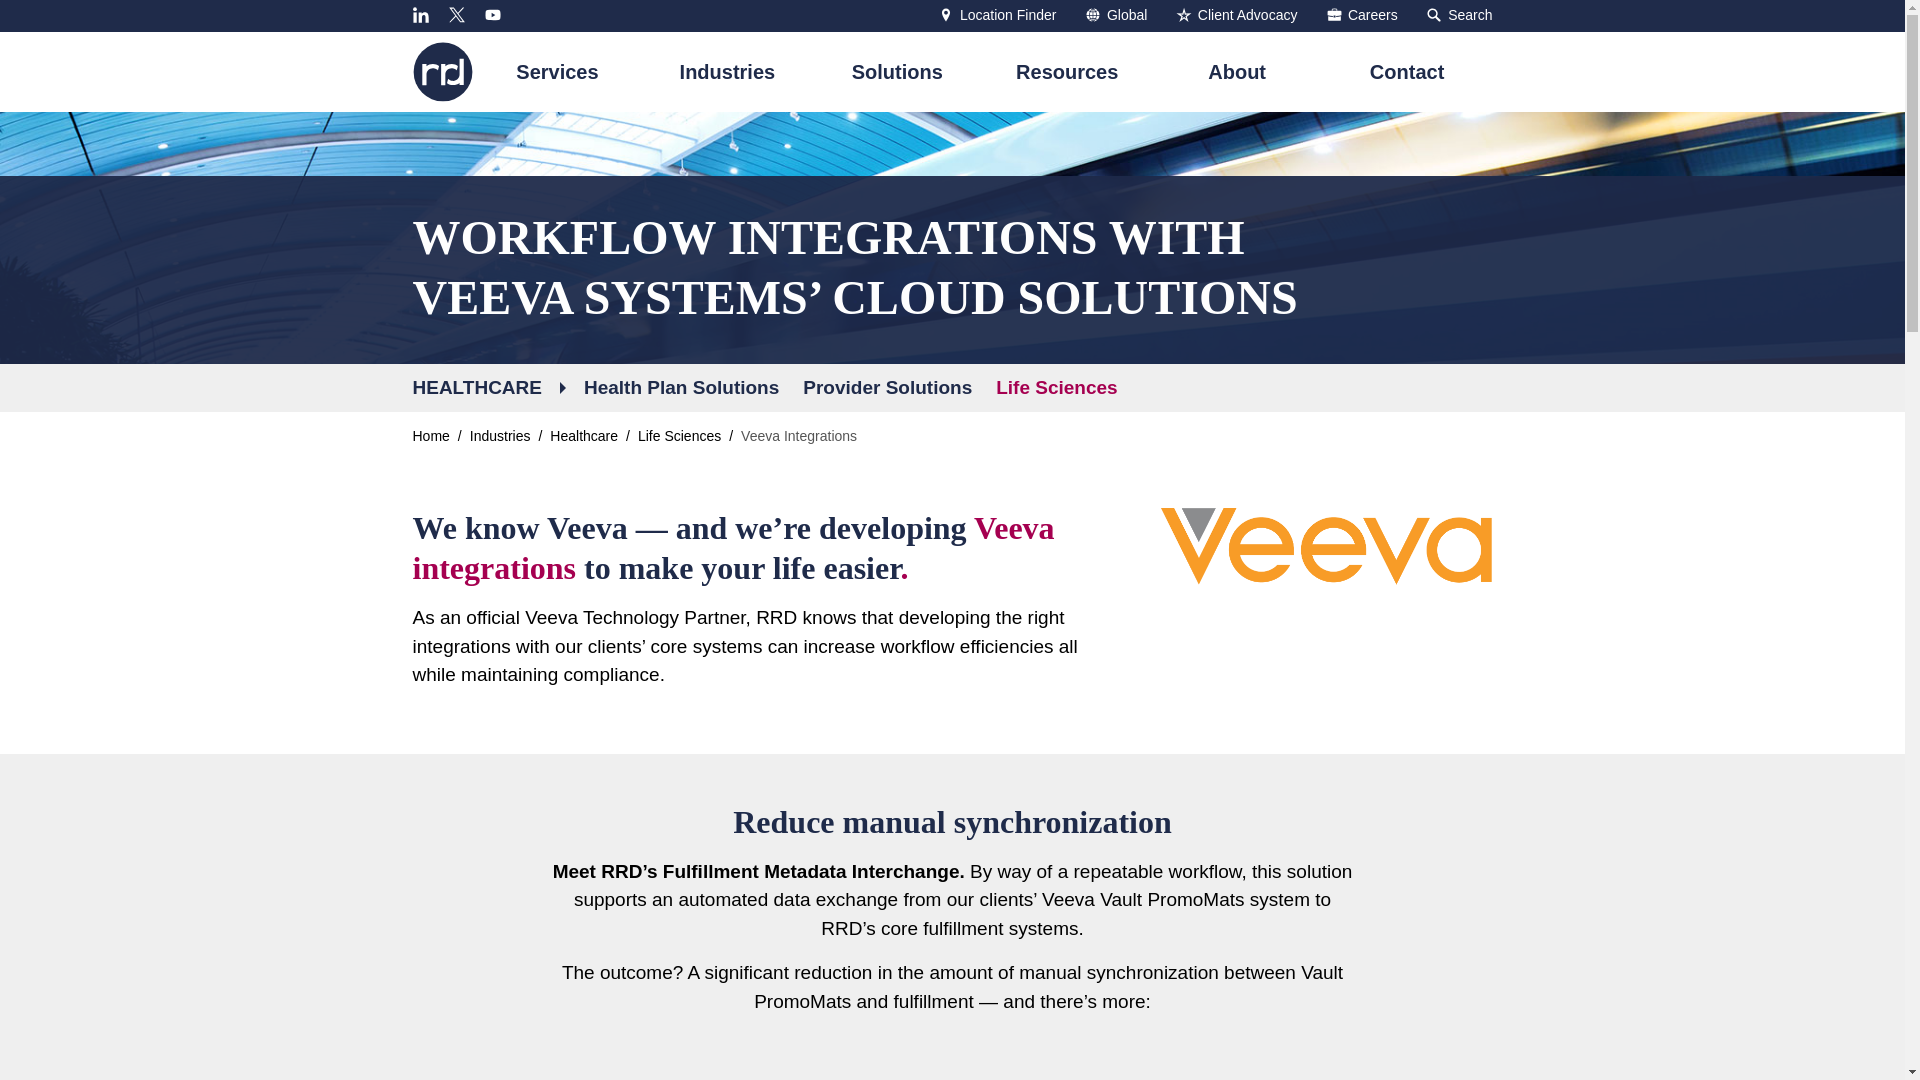 The height and width of the screenshot is (1080, 1920). I want to click on Twitter, so click(456, 14).